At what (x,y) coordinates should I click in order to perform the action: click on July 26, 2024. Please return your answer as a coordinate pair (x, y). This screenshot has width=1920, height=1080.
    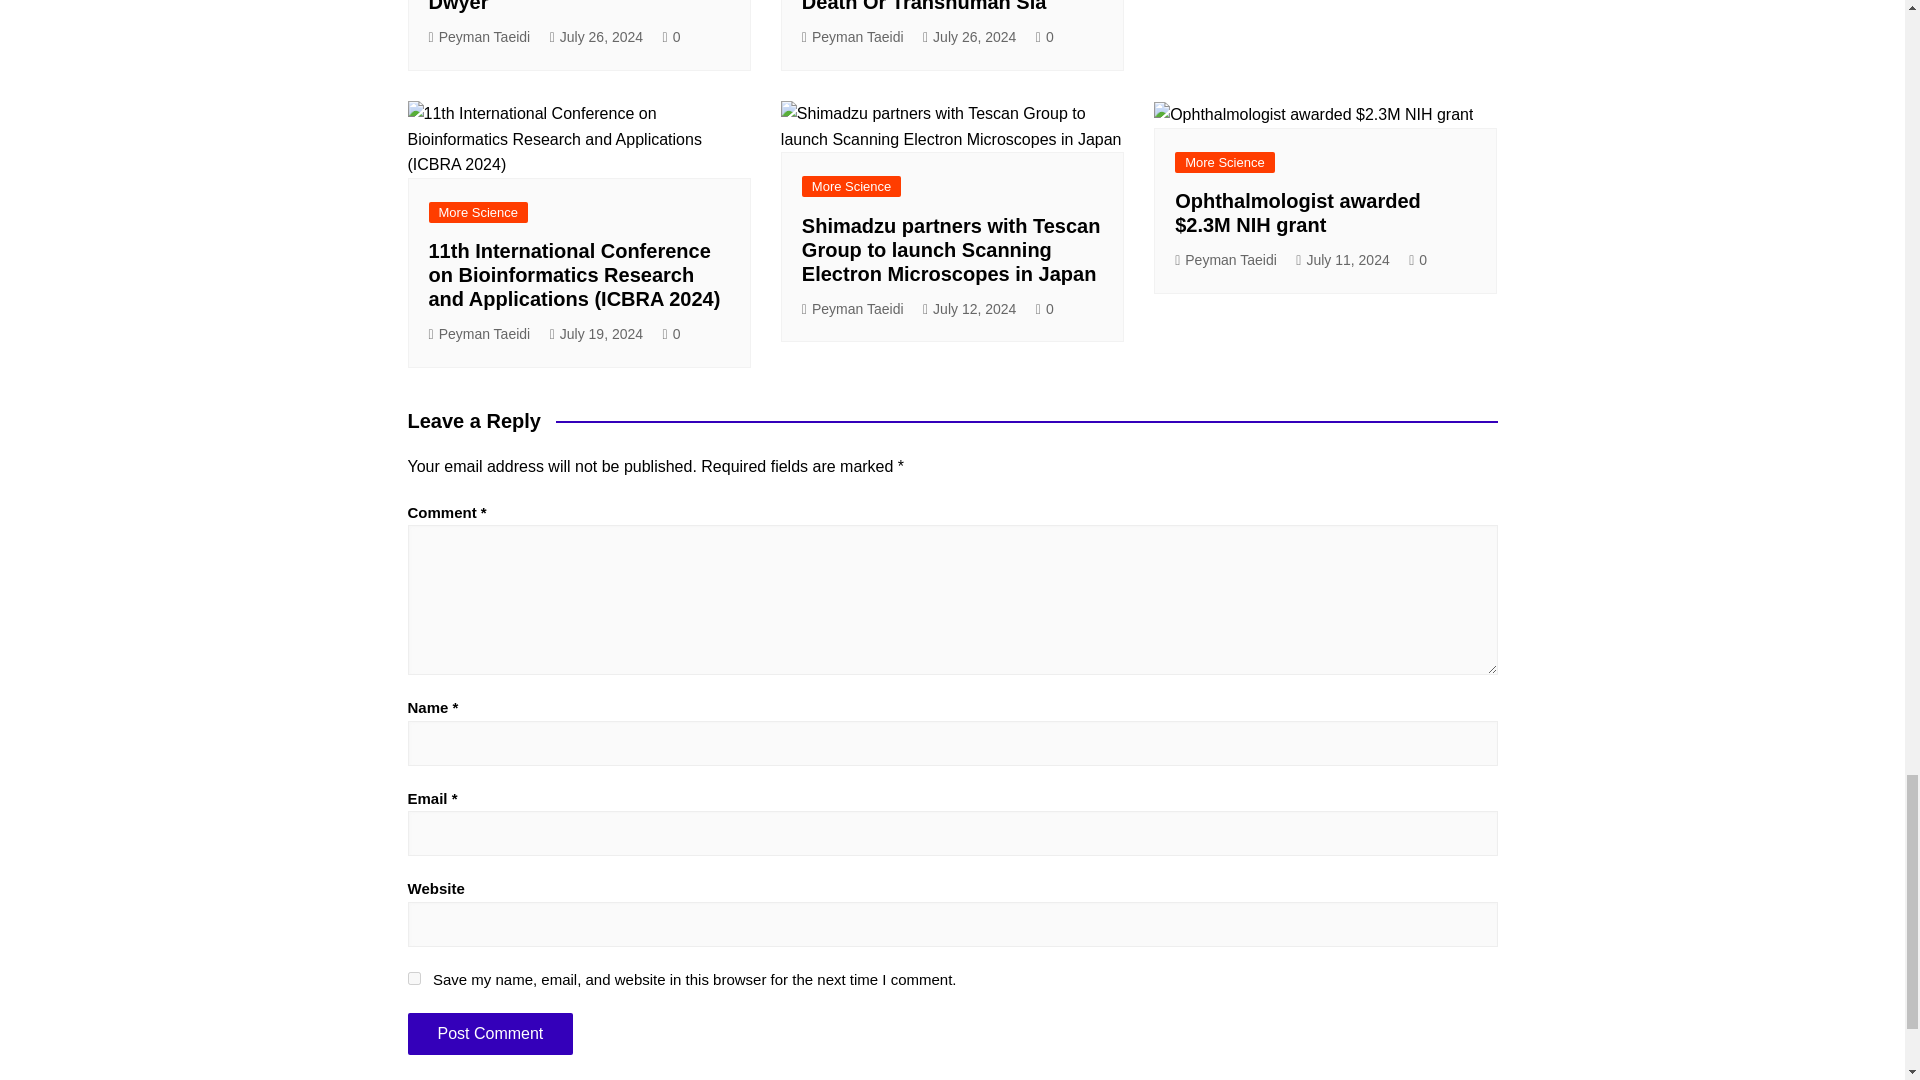
    Looking at the image, I should click on (969, 36).